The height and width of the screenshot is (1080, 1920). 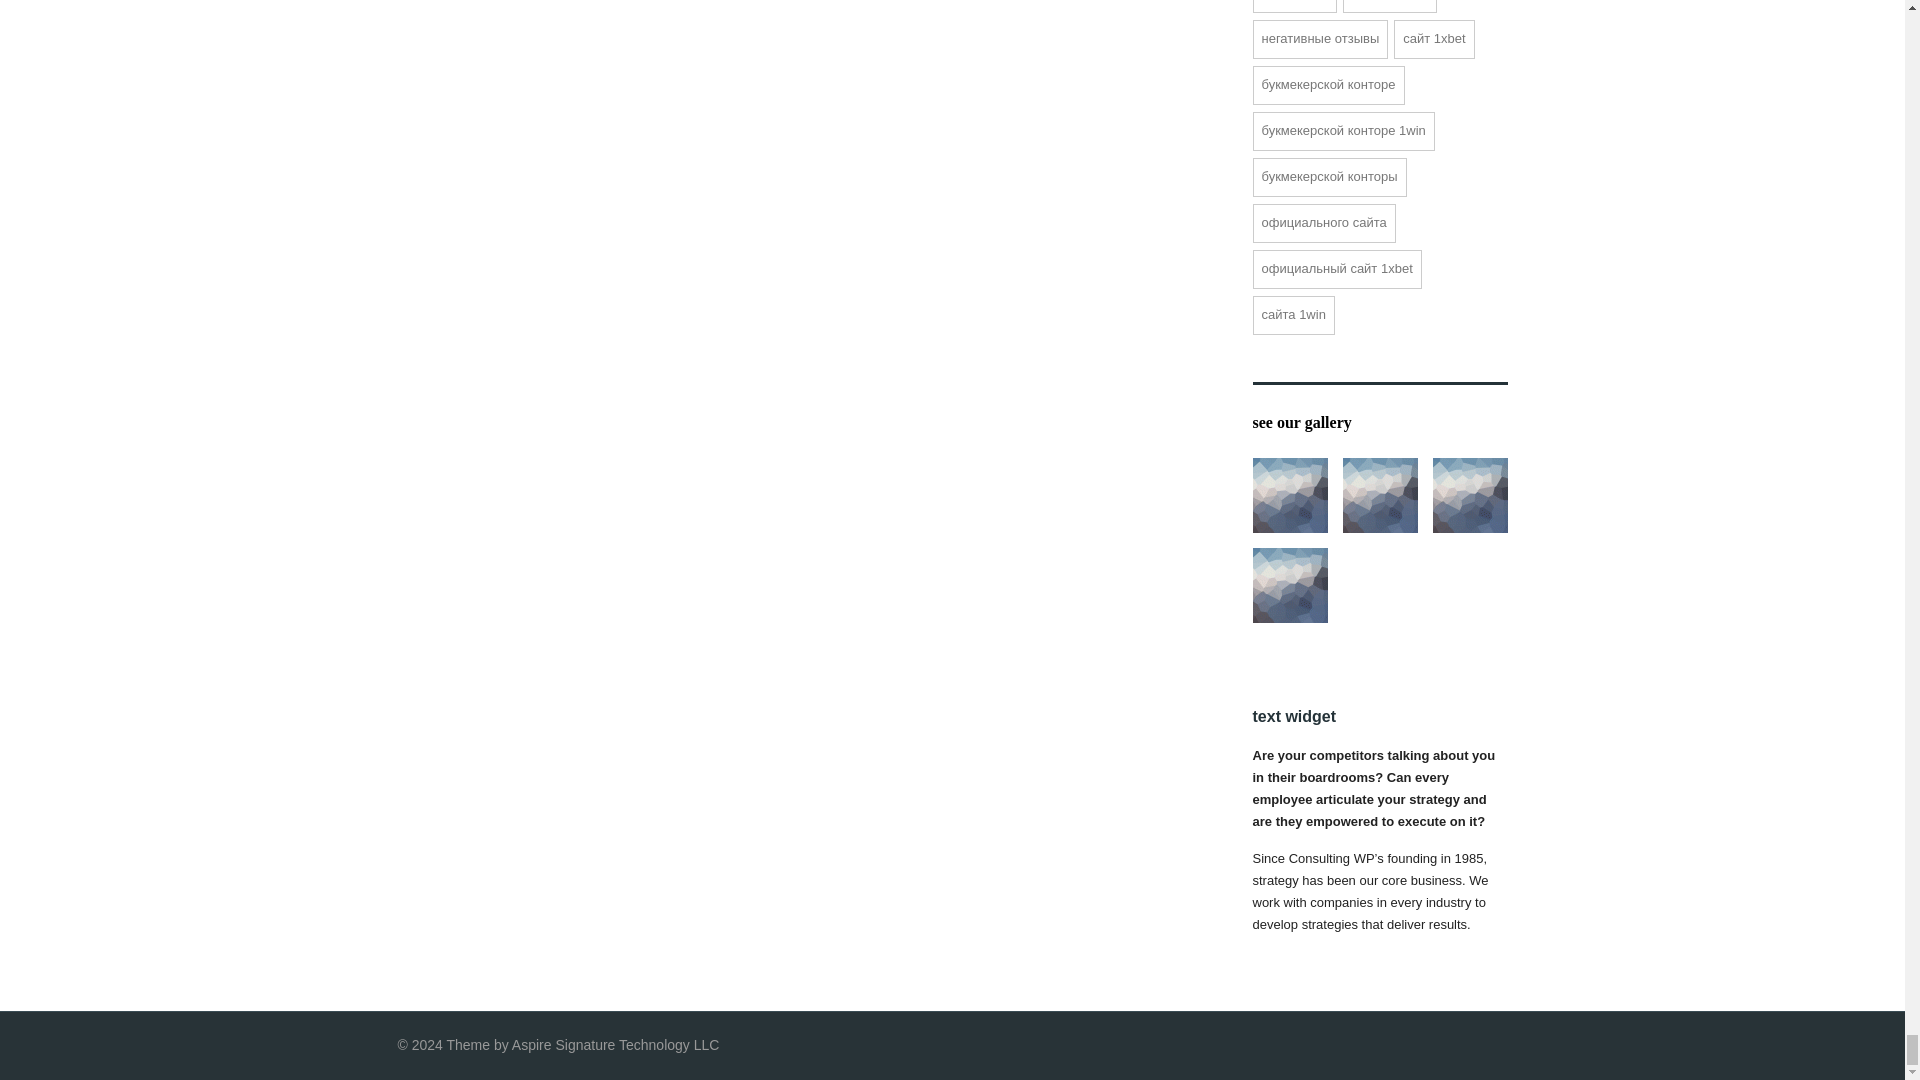 I want to click on placeholder, so click(x=1288, y=585).